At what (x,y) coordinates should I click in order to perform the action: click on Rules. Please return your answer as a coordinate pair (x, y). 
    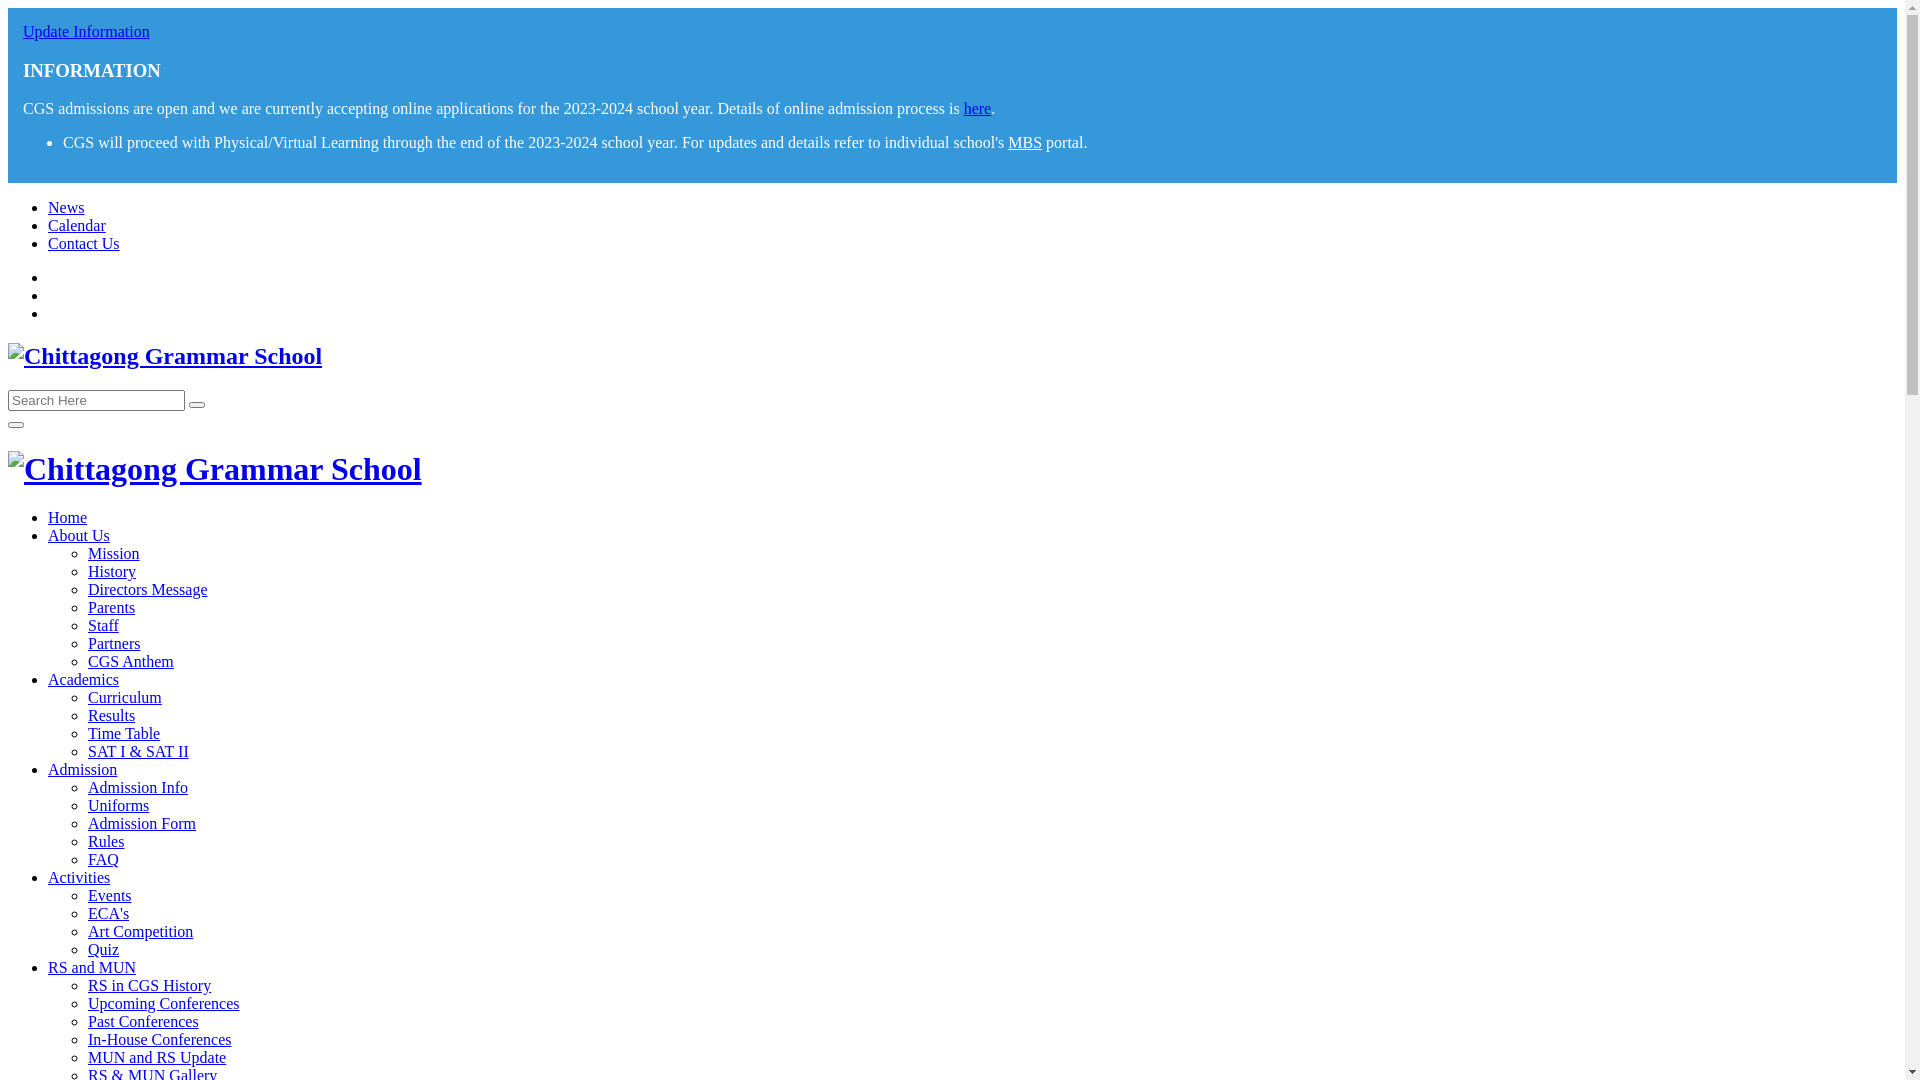
    Looking at the image, I should click on (106, 842).